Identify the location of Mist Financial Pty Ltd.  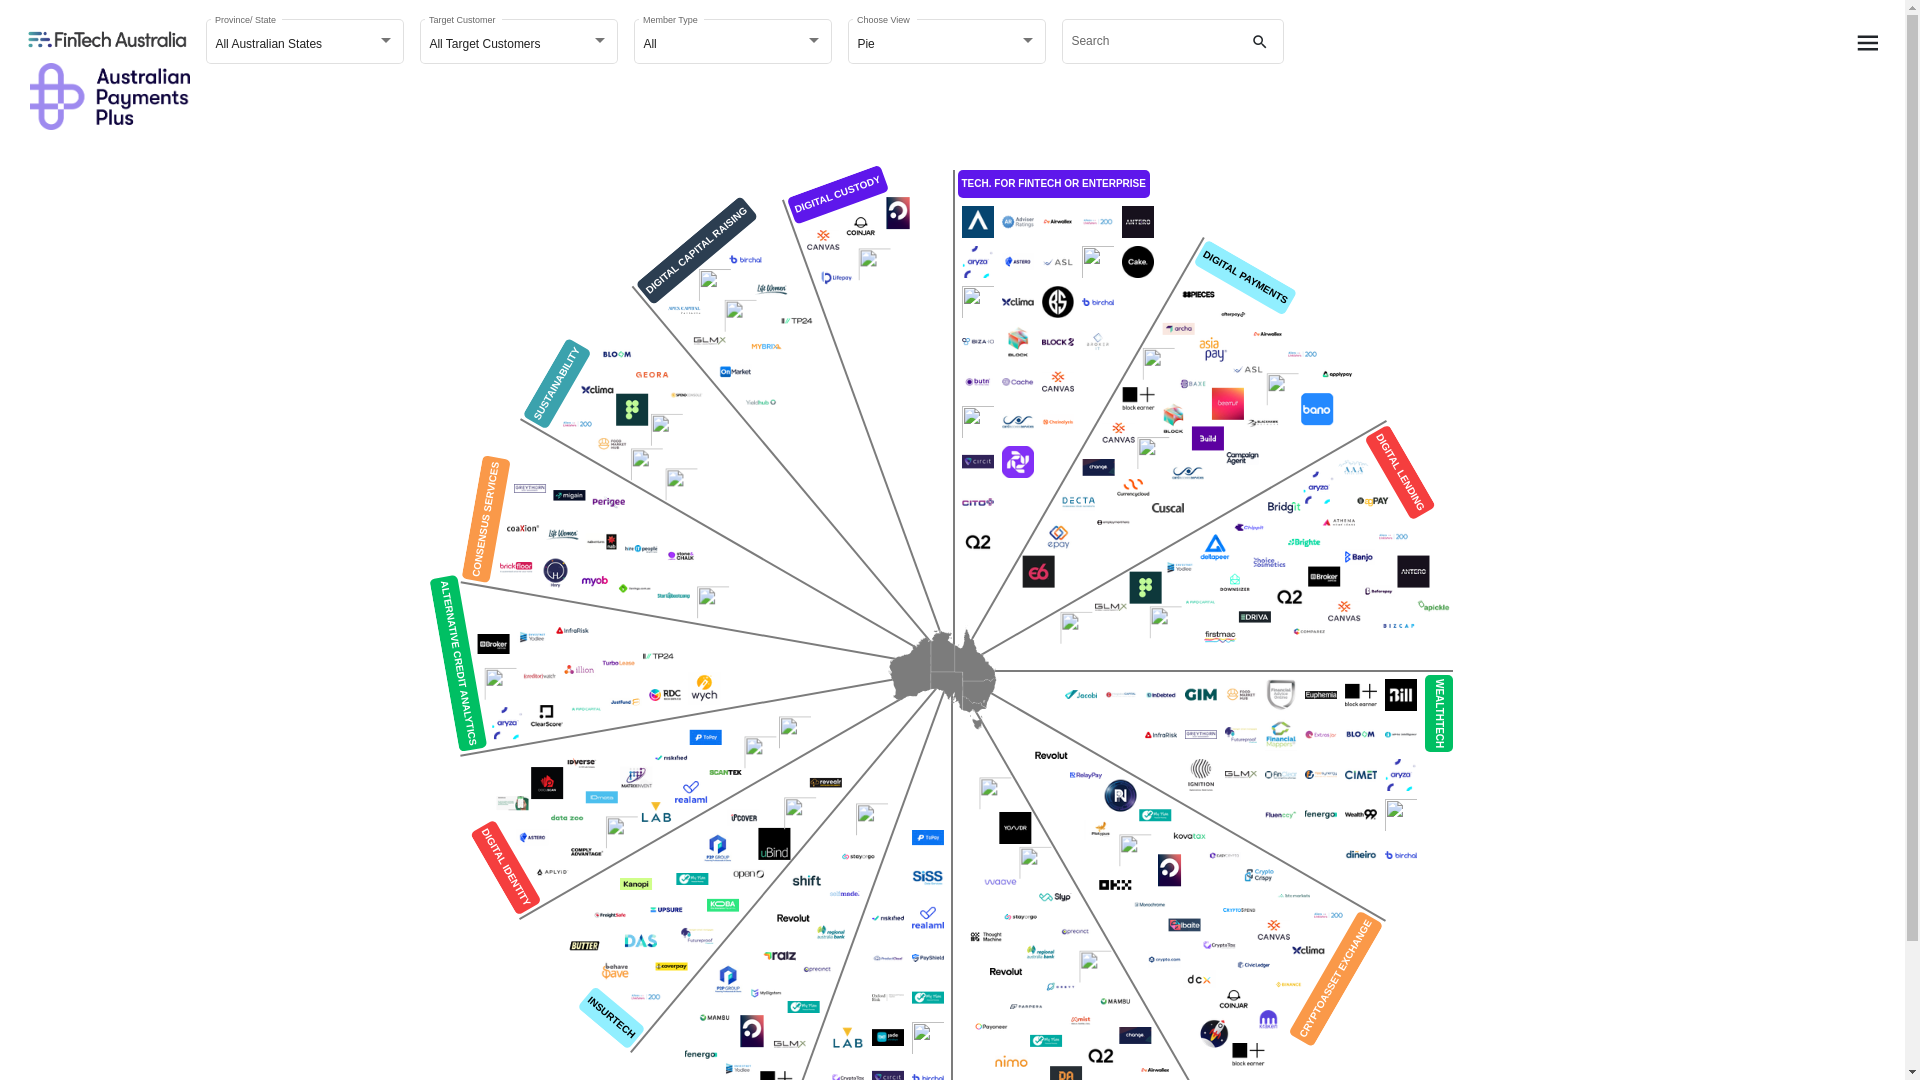
(1080, 1021).